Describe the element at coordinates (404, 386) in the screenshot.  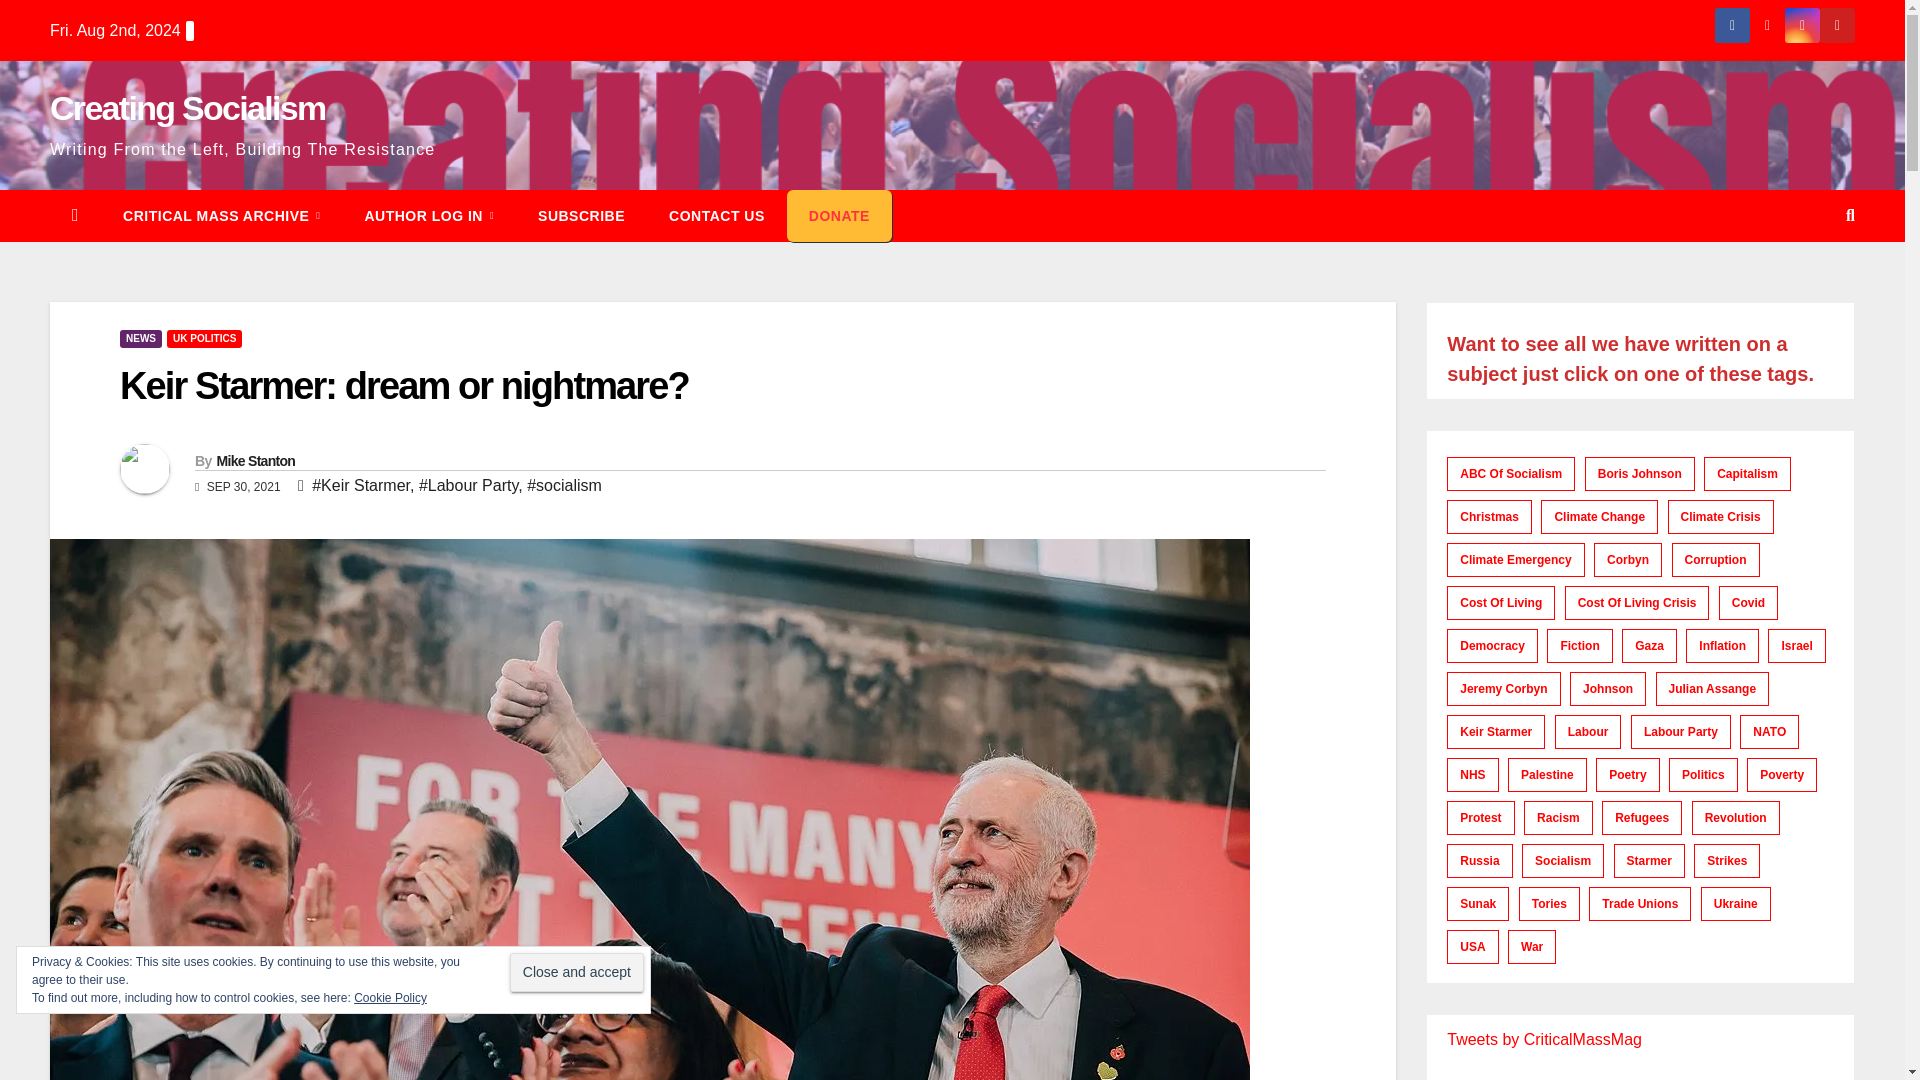
I see `Keir Starmer: dream or nightmare?` at that location.